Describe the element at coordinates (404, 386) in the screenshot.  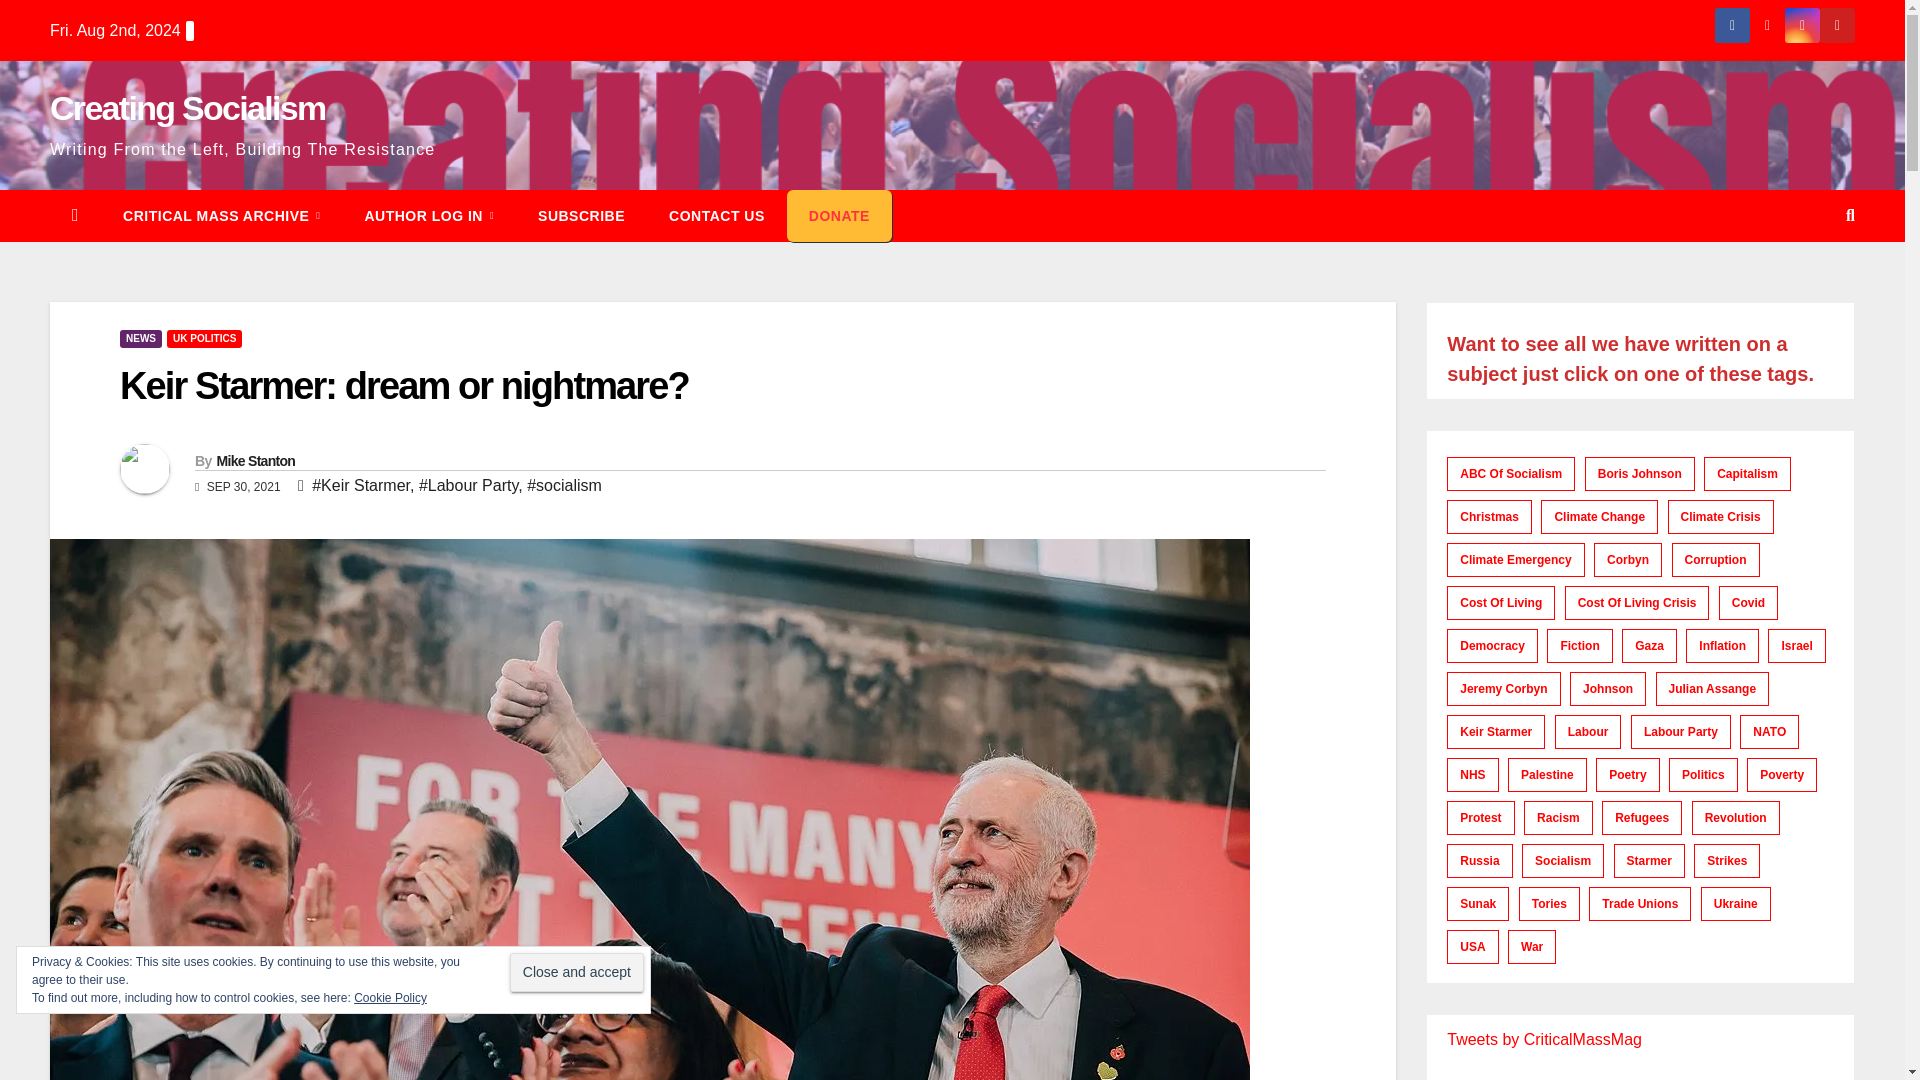
I see `Keir Starmer: dream or nightmare?` at that location.